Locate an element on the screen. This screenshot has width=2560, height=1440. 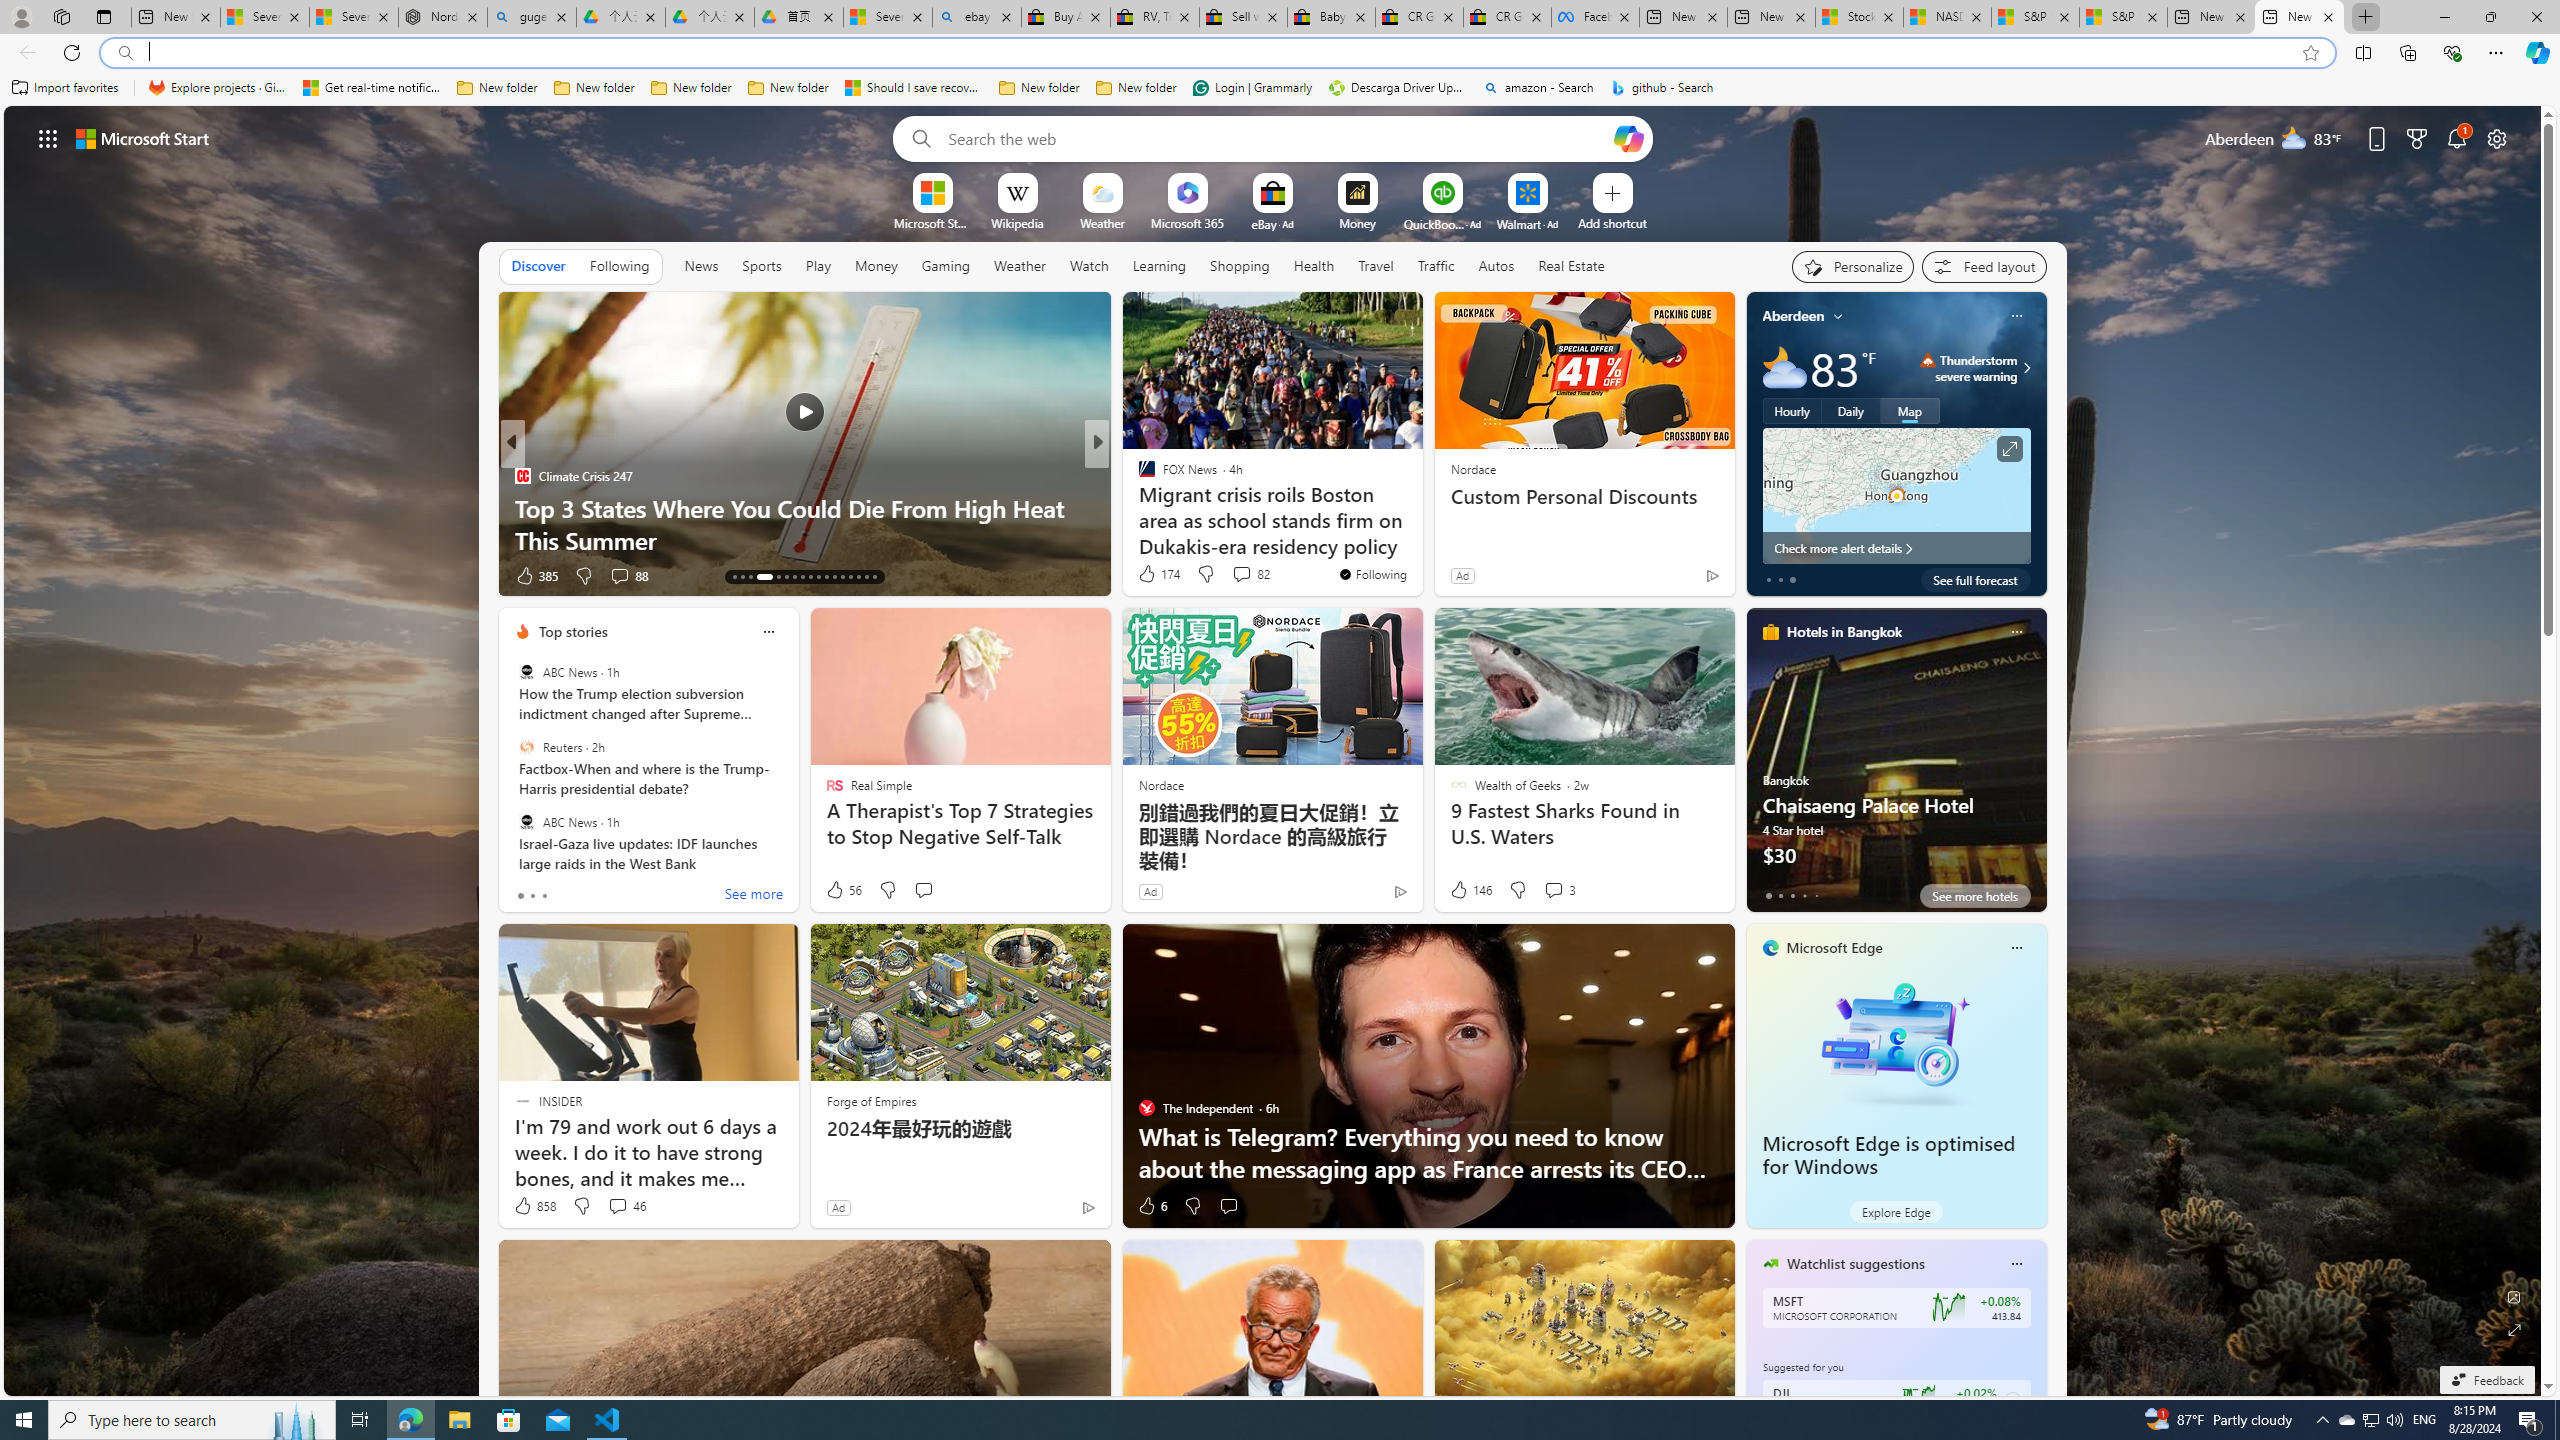
tab-3 is located at coordinates (1803, 895).